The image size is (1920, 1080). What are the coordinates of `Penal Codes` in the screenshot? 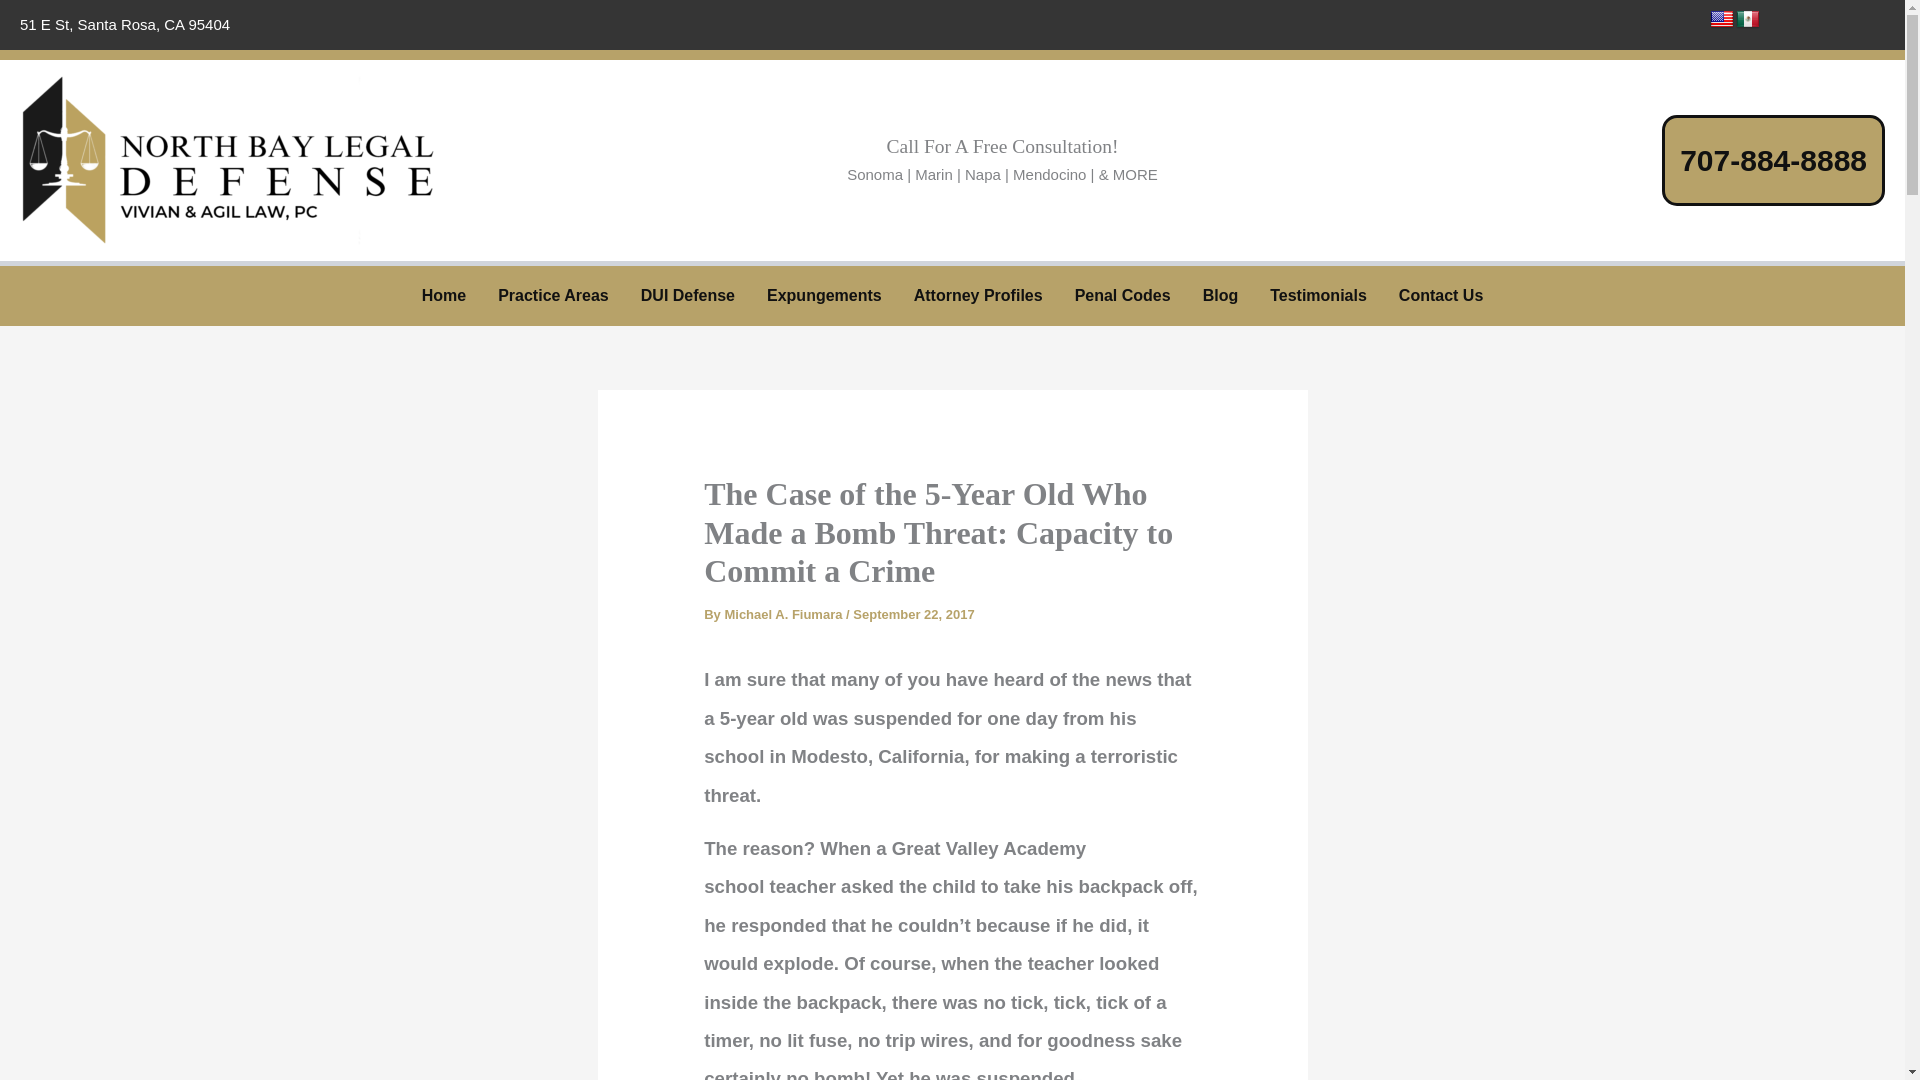 It's located at (1122, 296).